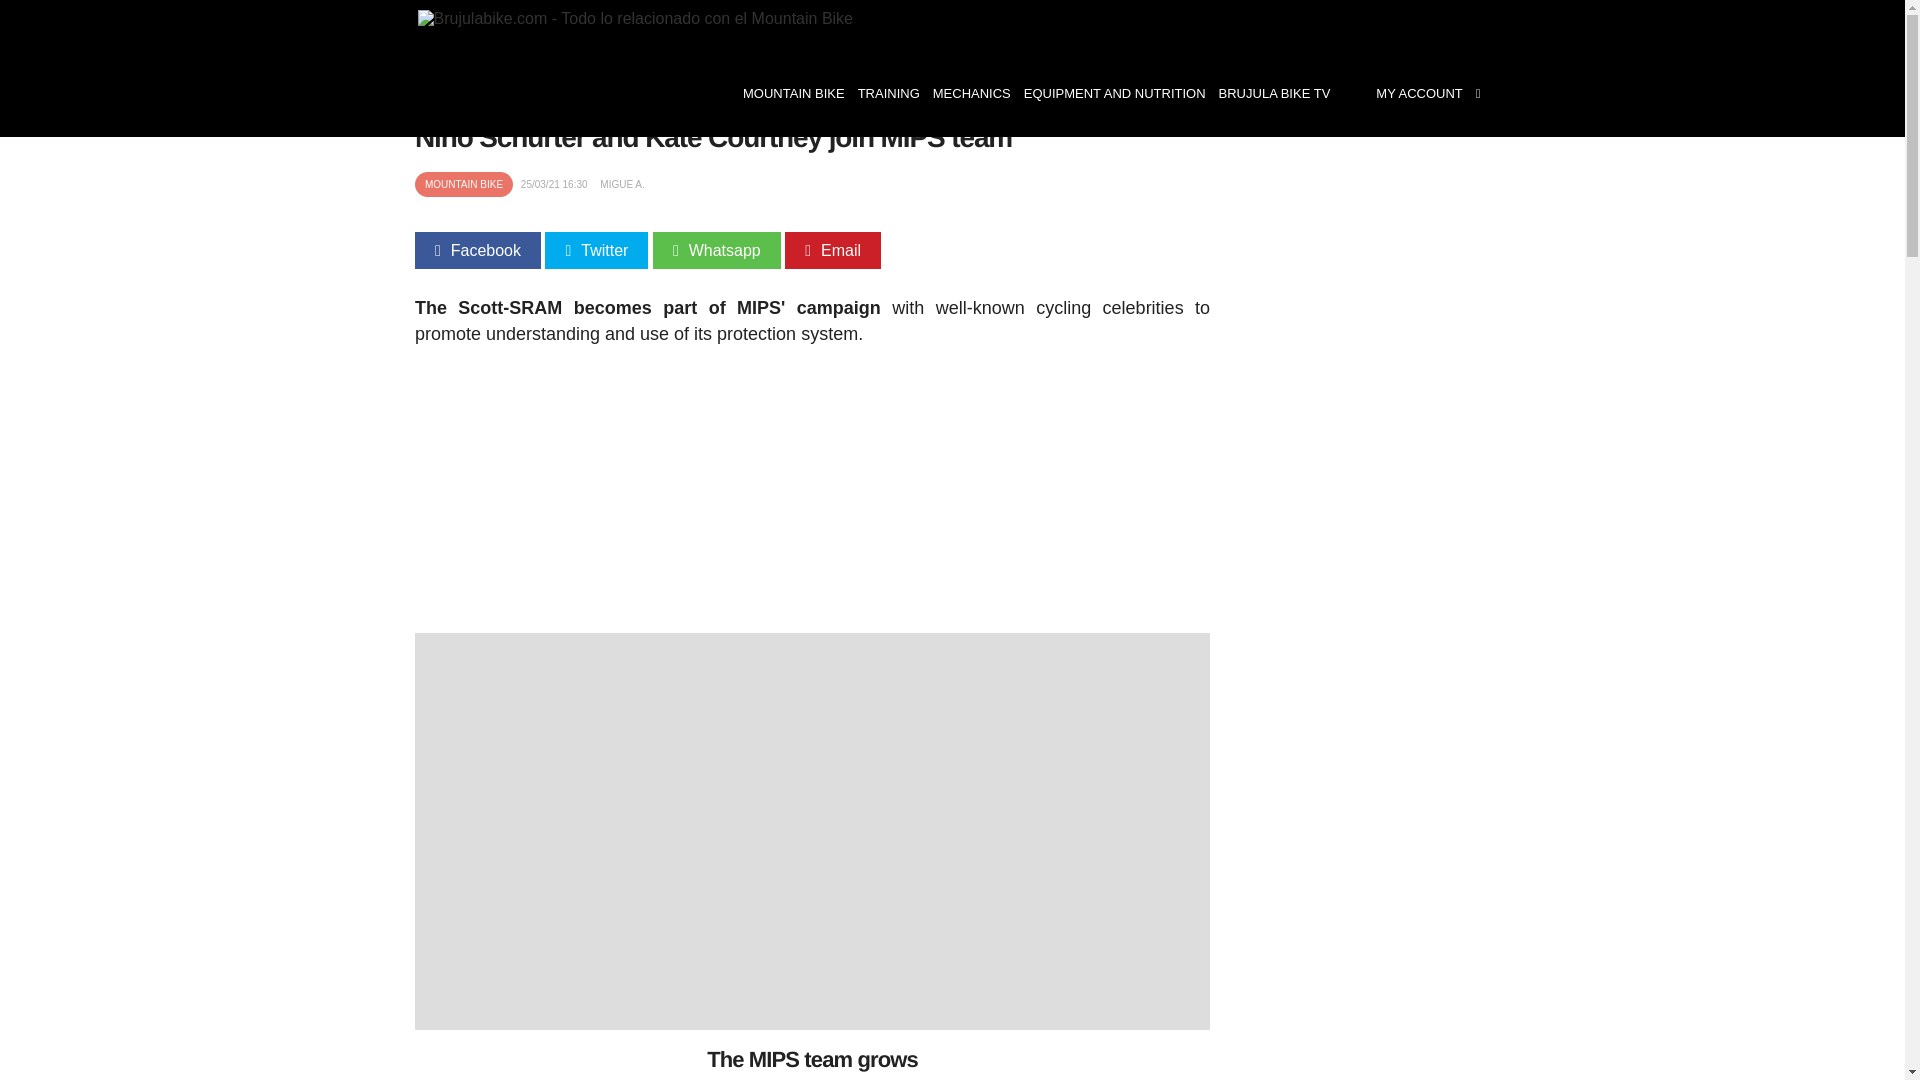 Image resolution: width=1920 pixels, height=1080 pixels. I want to click on Equipment and nutrition, so click(1114, 93).